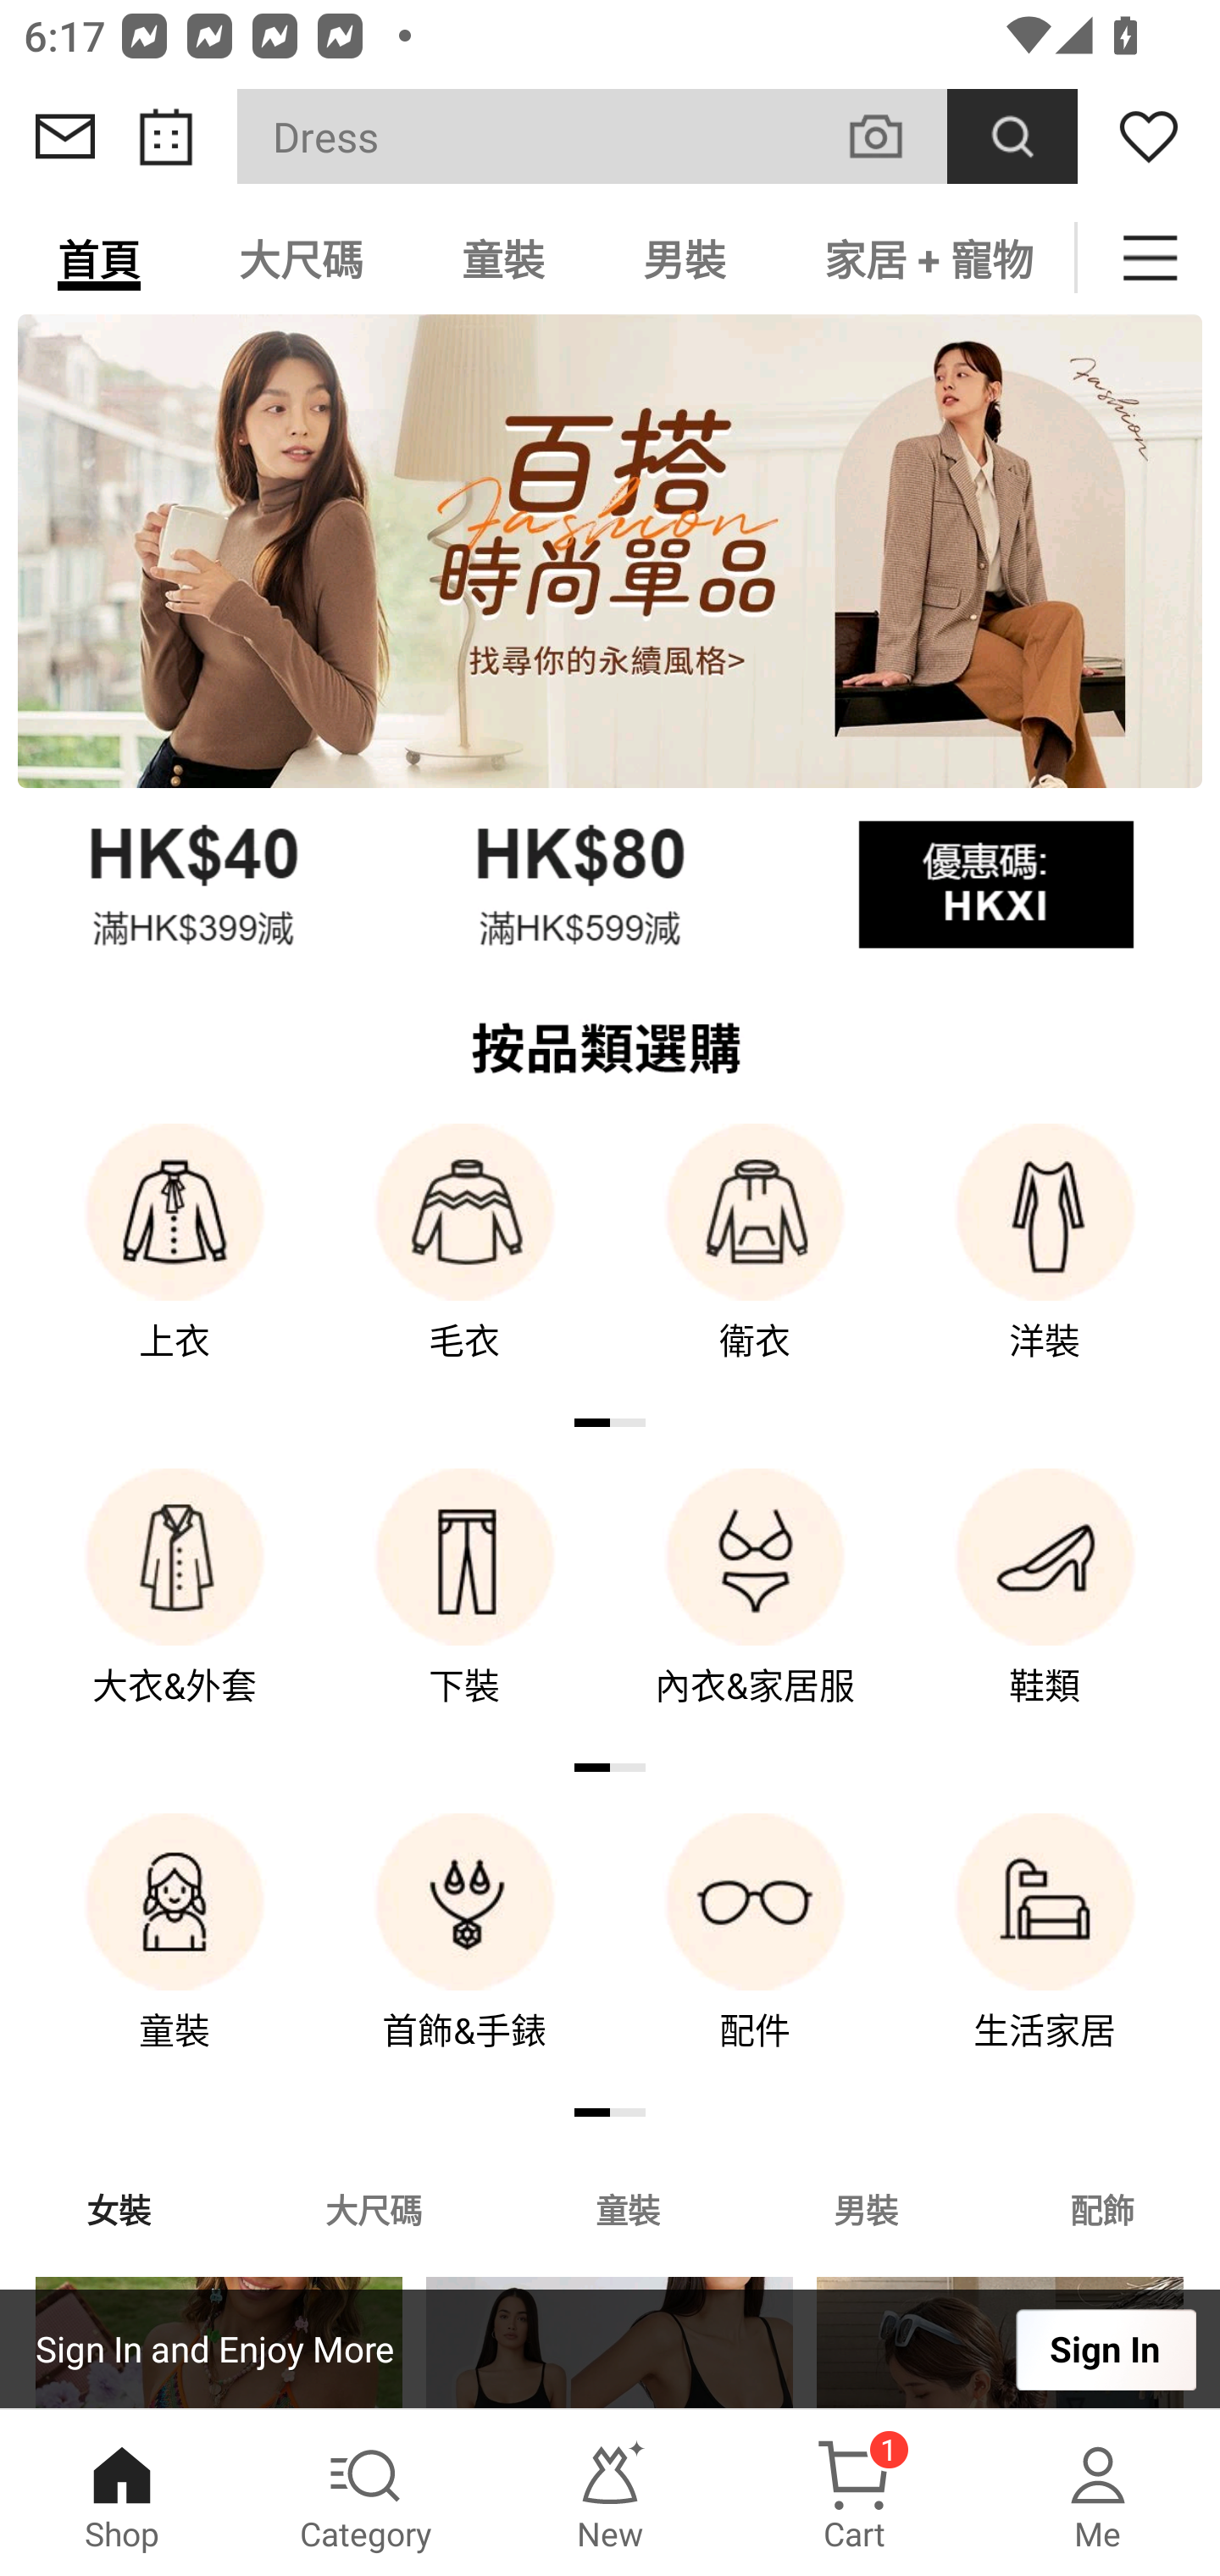 The image size is (1220, 2576). Describe the element at coordinates (627, 2208) in the screenshot. I see `童裝` at that location.